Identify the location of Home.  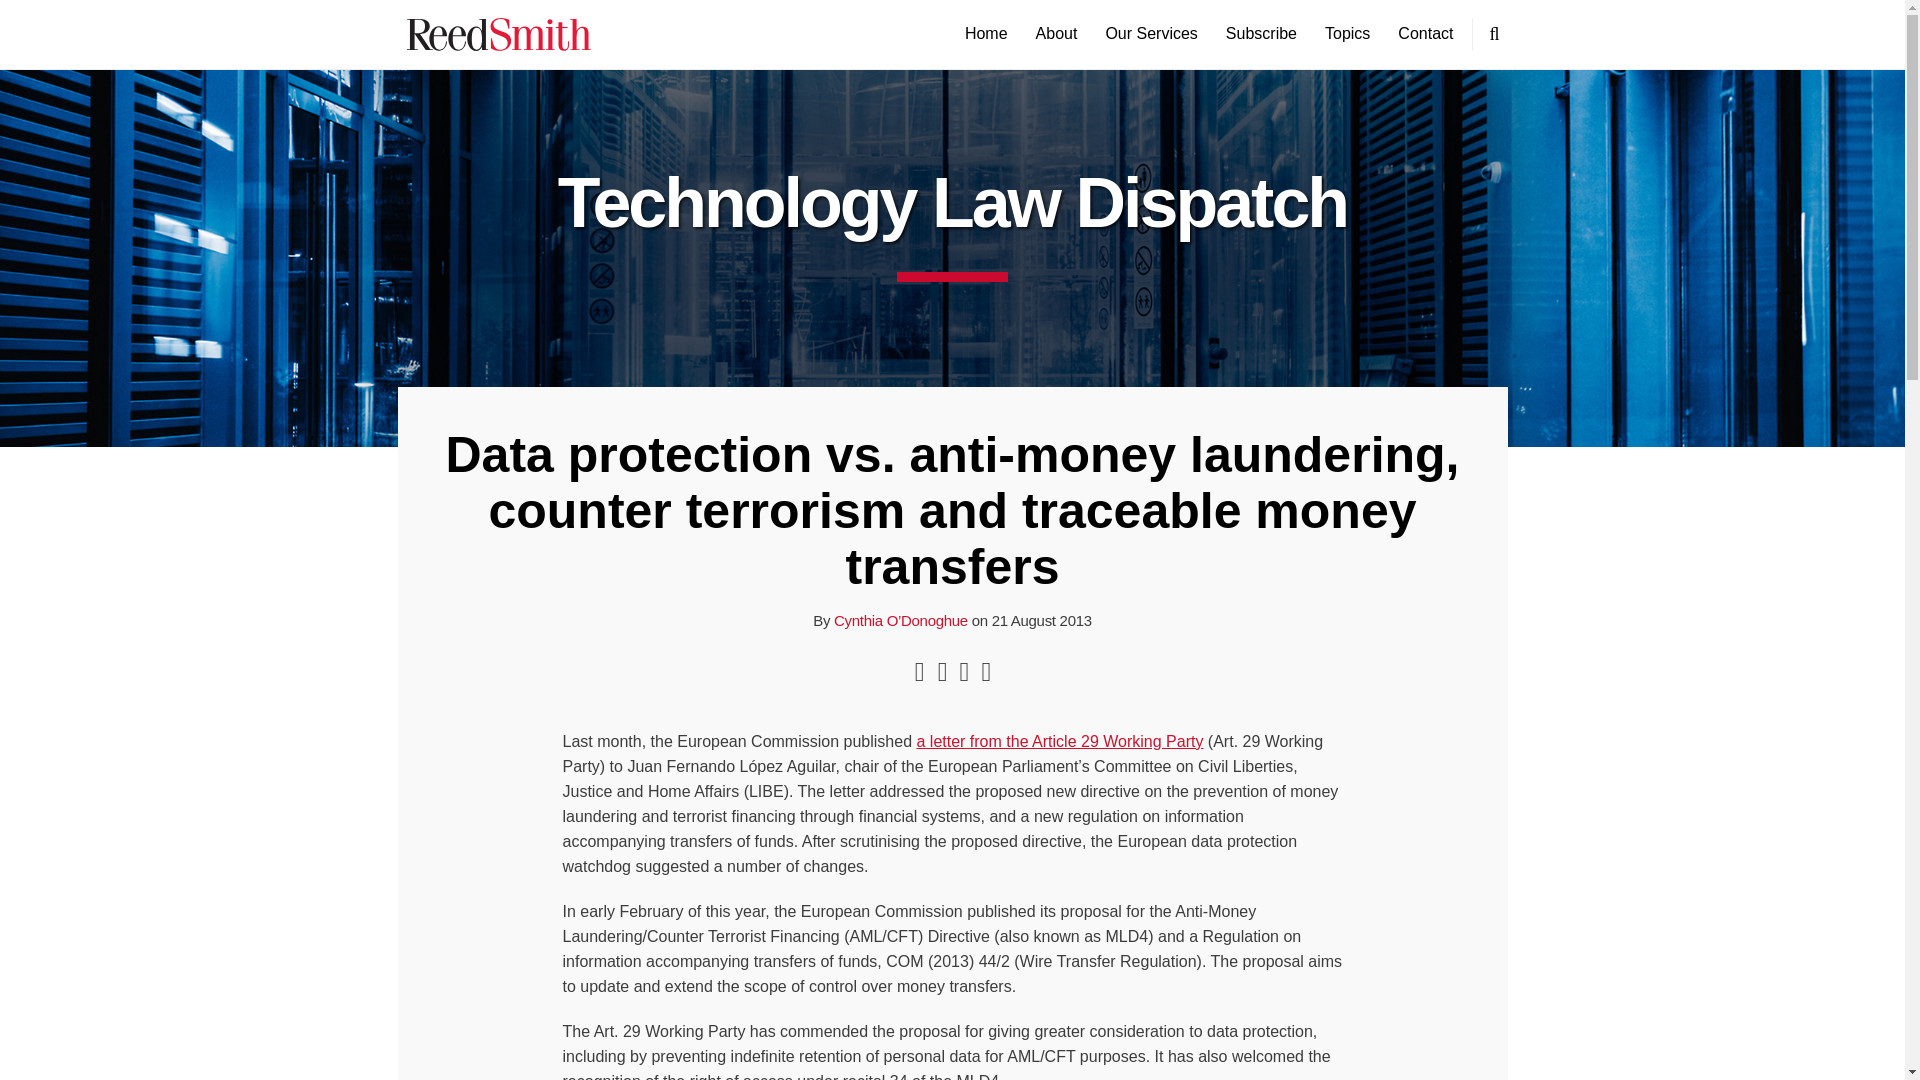
(986, 34).